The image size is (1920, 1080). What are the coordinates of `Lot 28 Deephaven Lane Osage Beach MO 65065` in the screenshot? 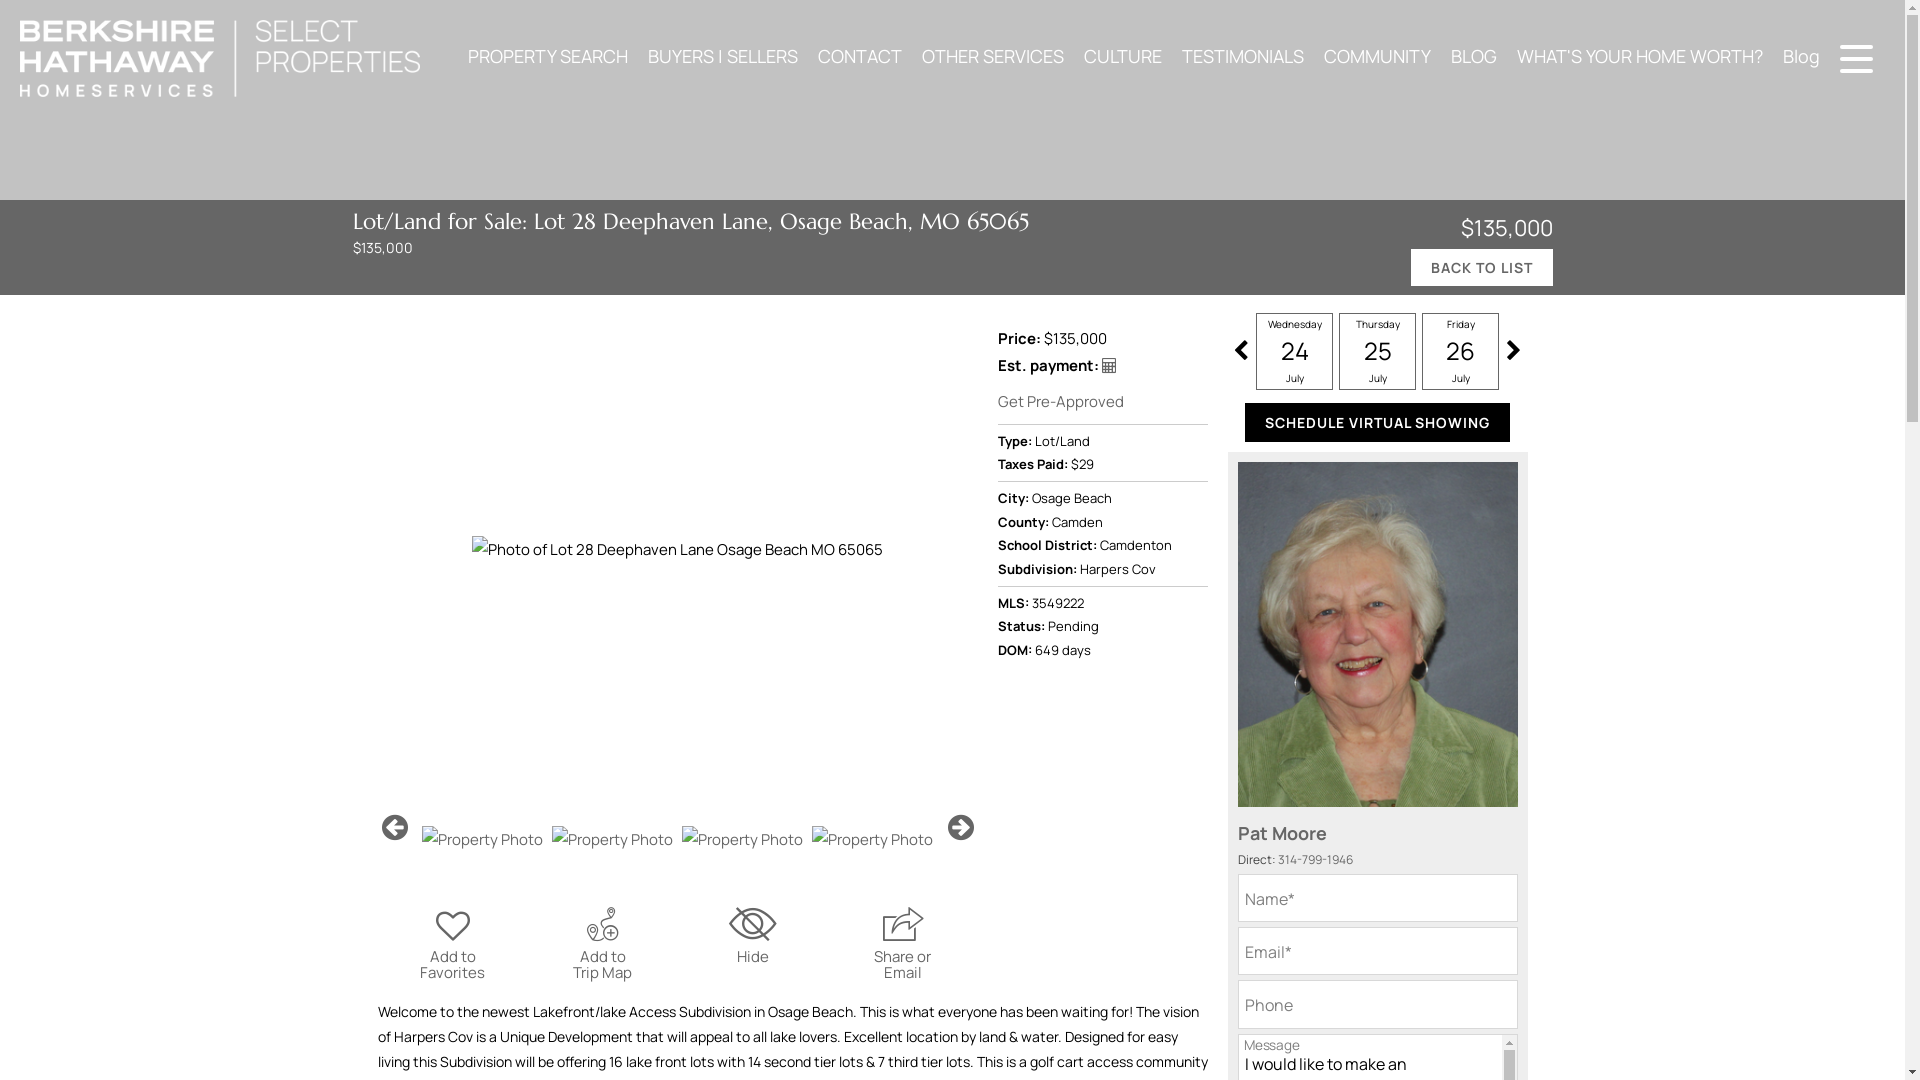 It's located at (678, 548).